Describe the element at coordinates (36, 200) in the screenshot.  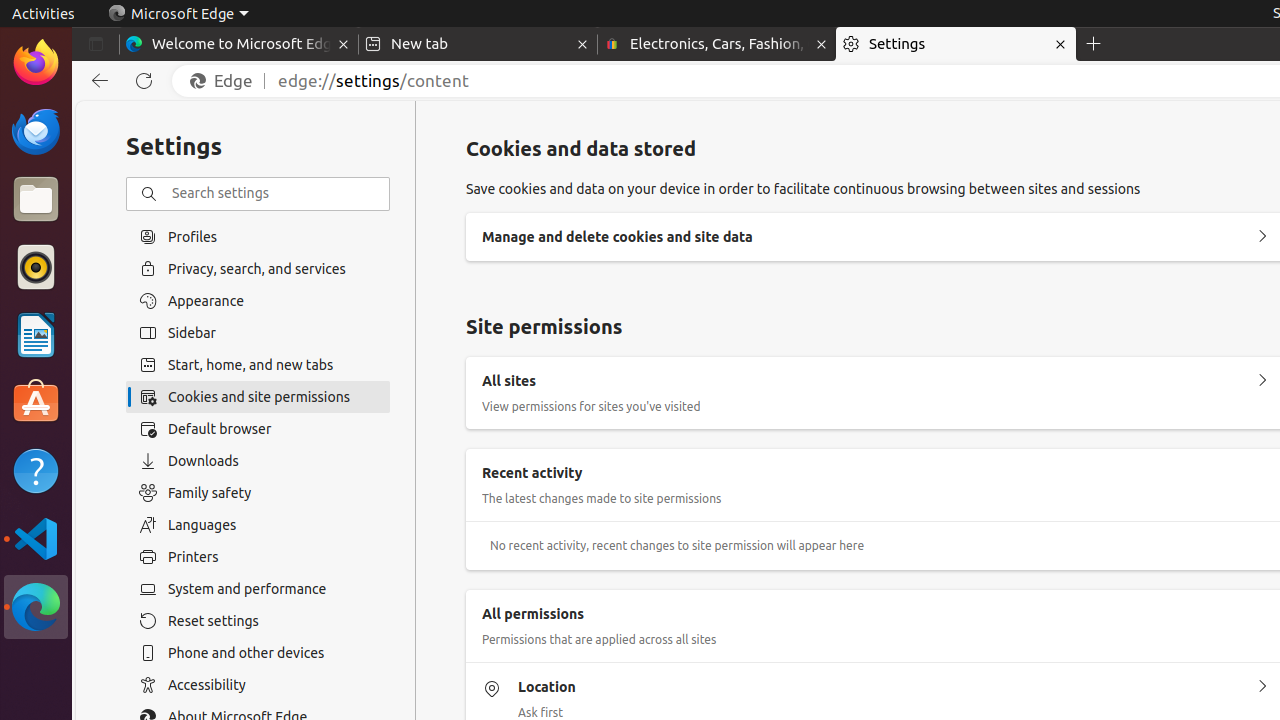
I see `Files` at that location.